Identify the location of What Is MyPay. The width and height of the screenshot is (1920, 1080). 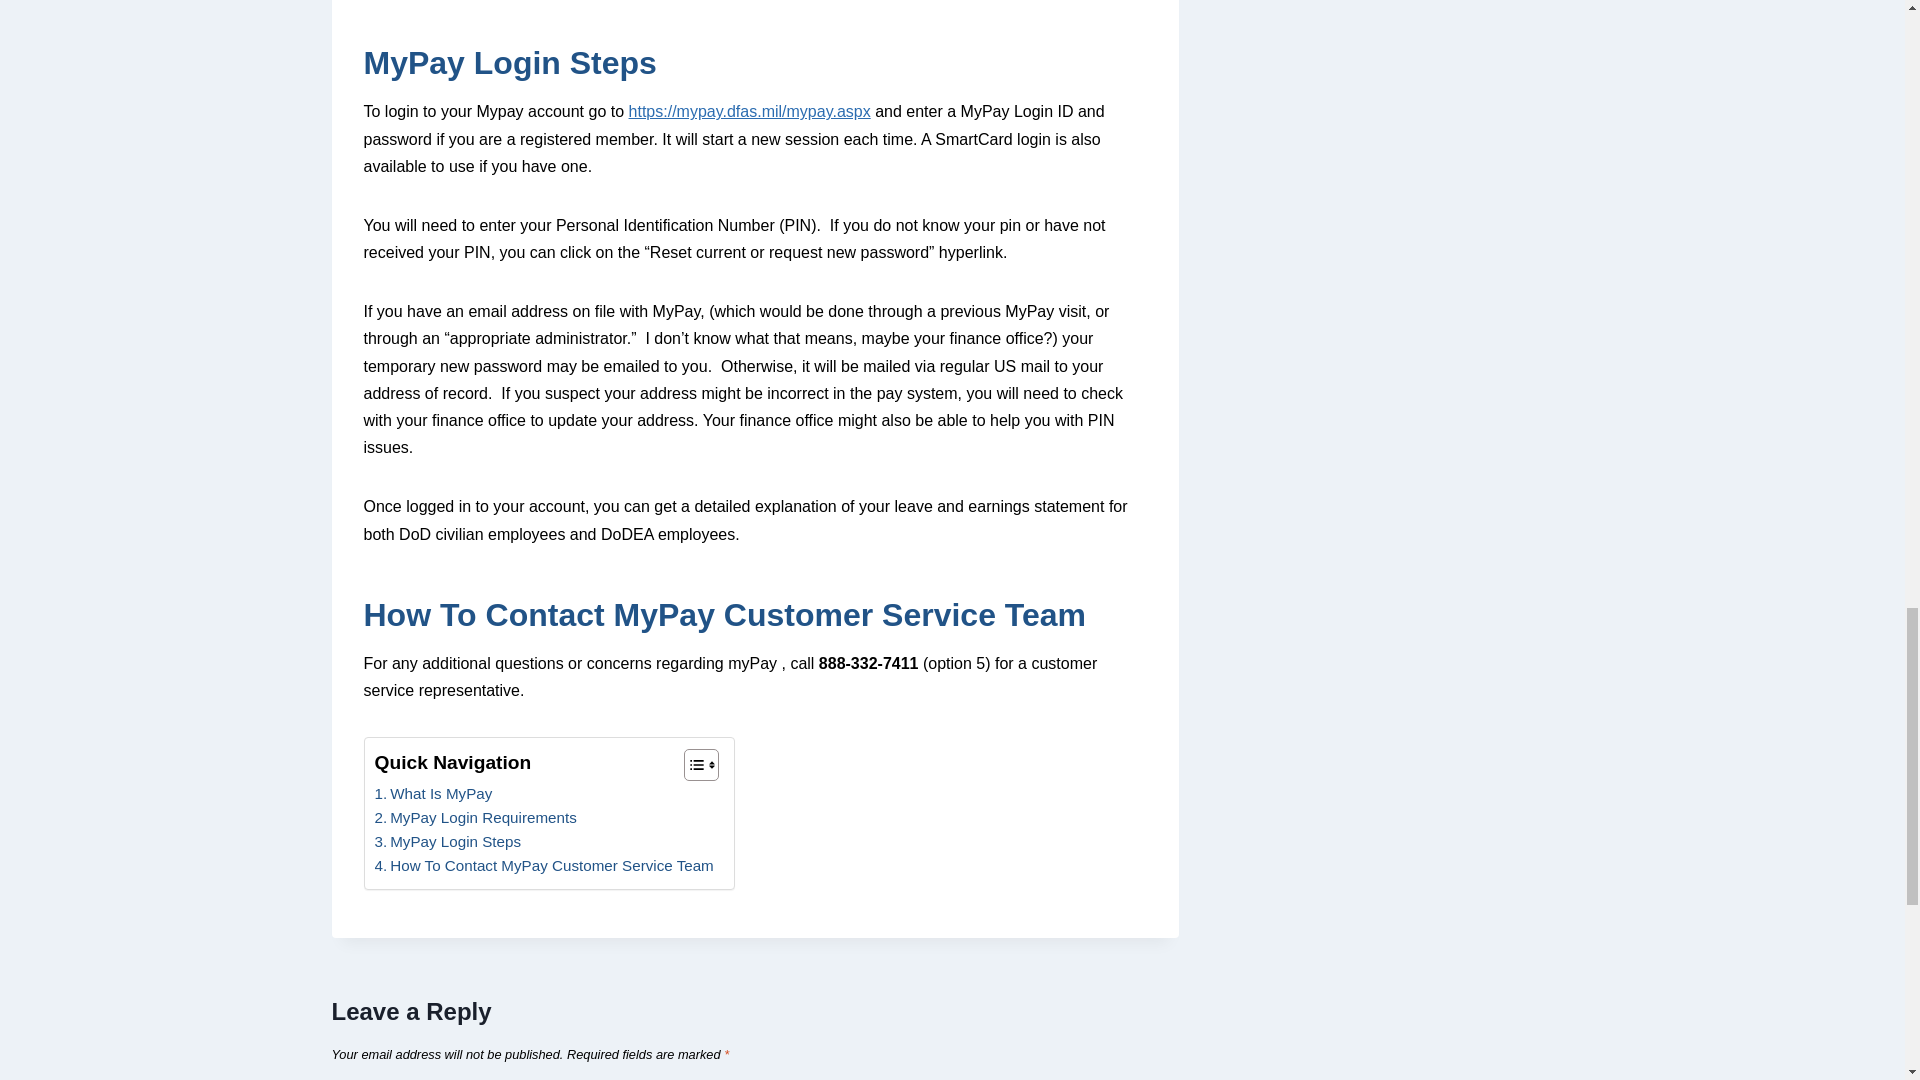
(432, 793).